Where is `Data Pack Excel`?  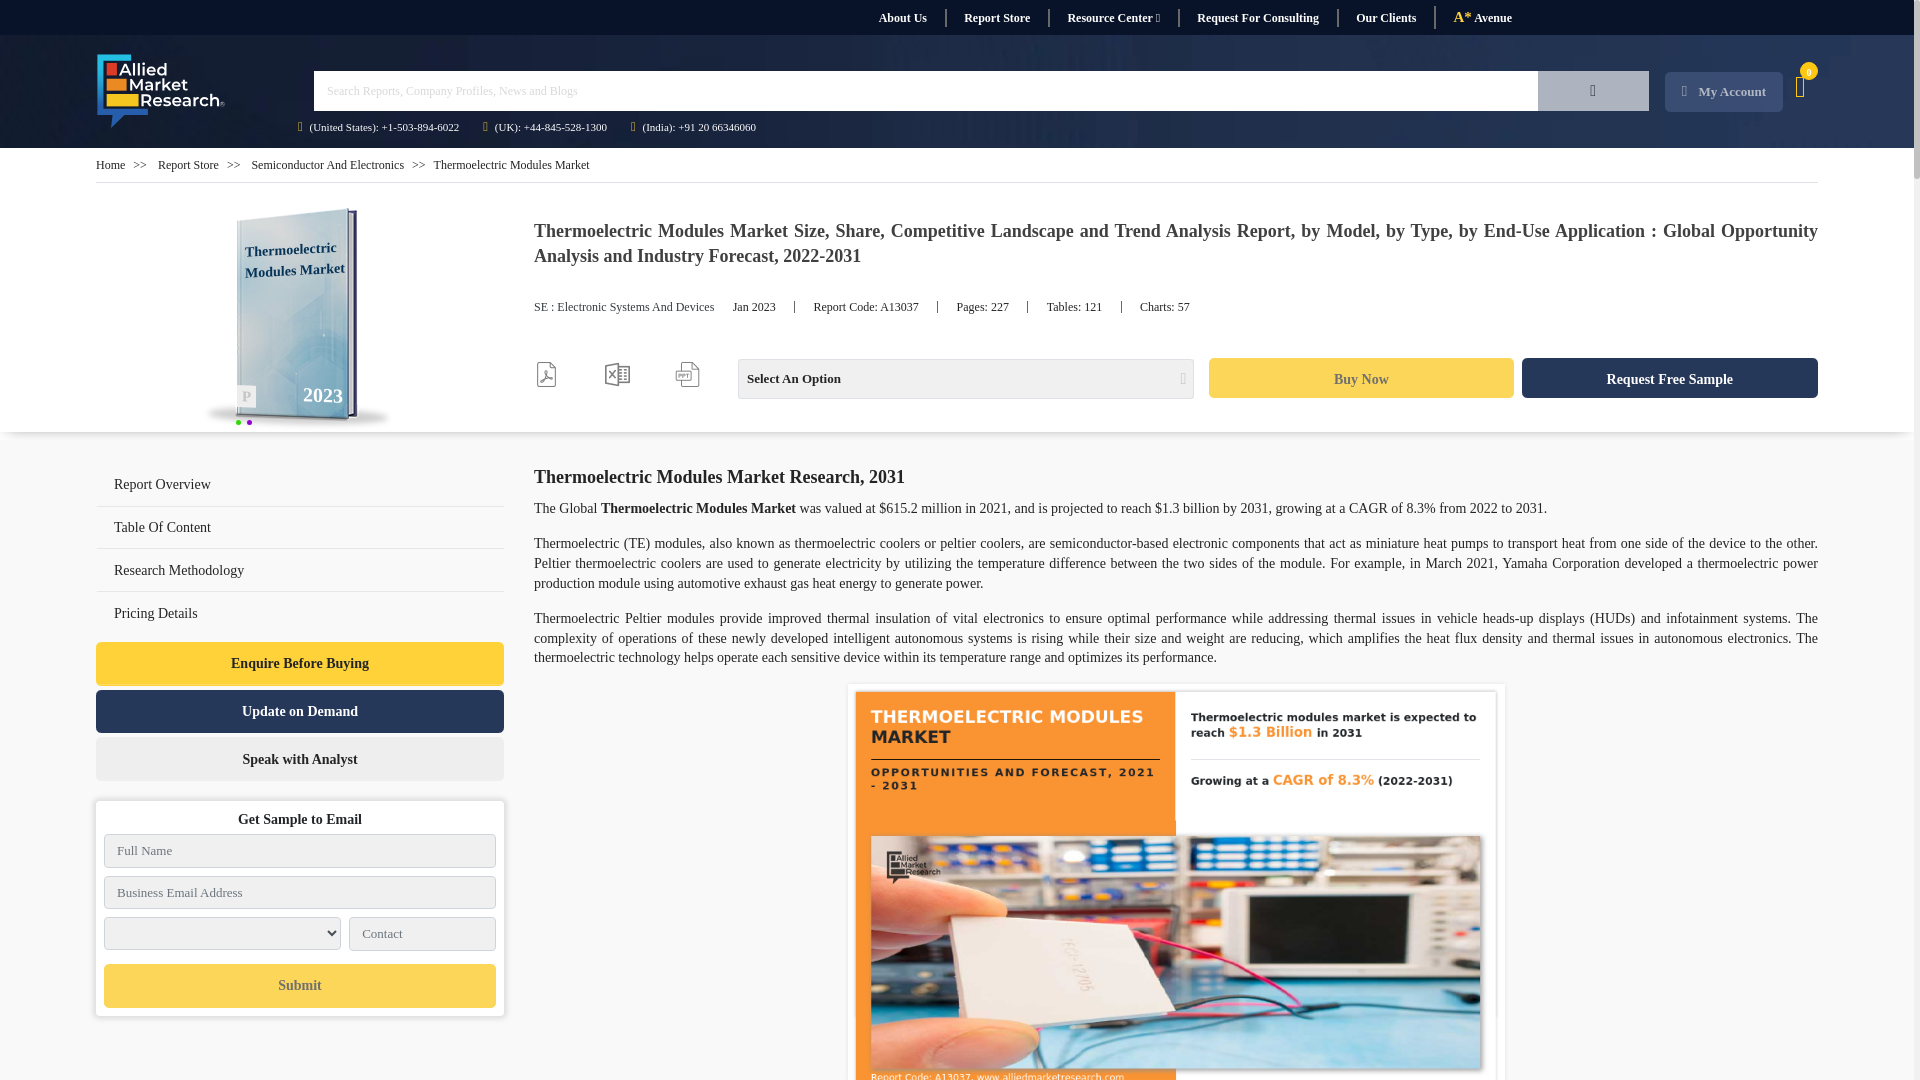
Data Pack Excel is located at coordinates (616, 374).